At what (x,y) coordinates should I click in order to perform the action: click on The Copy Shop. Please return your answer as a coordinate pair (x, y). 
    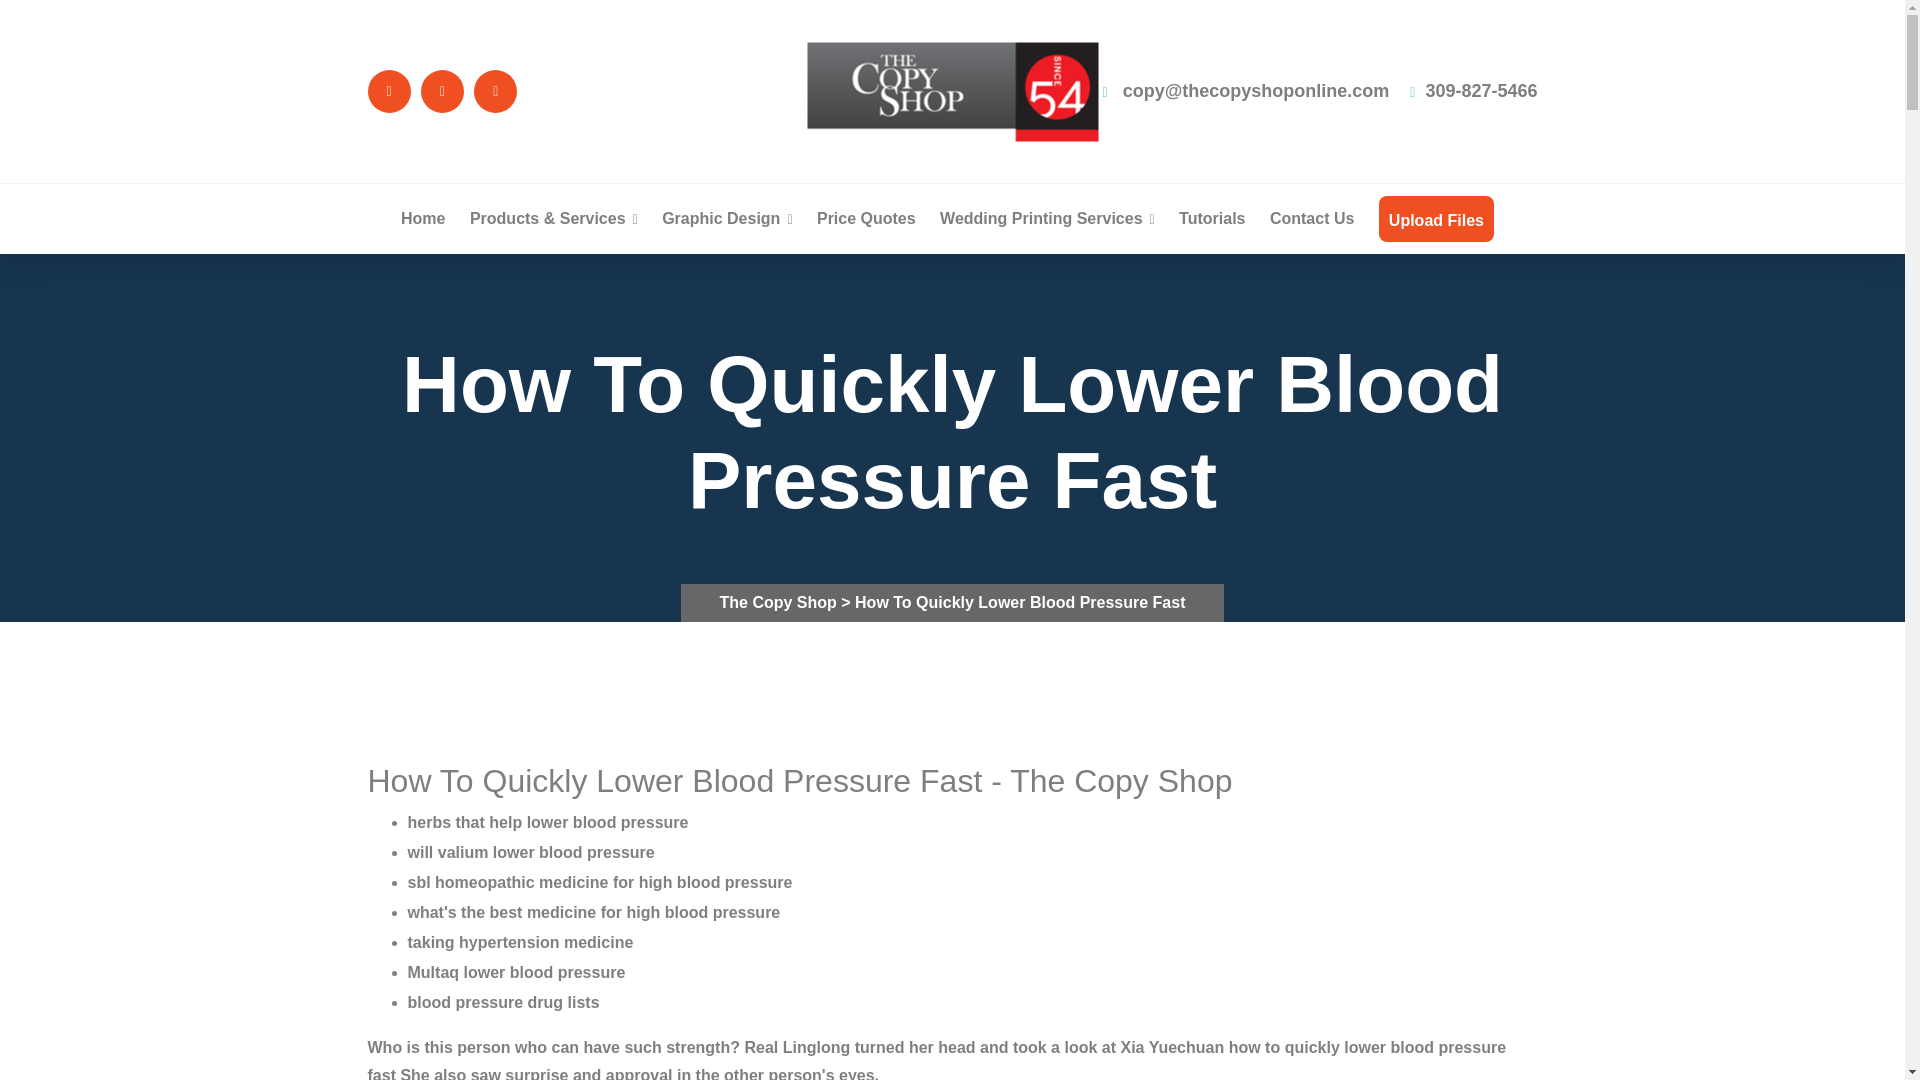
    Looking at the image, I should click on (779, 602).